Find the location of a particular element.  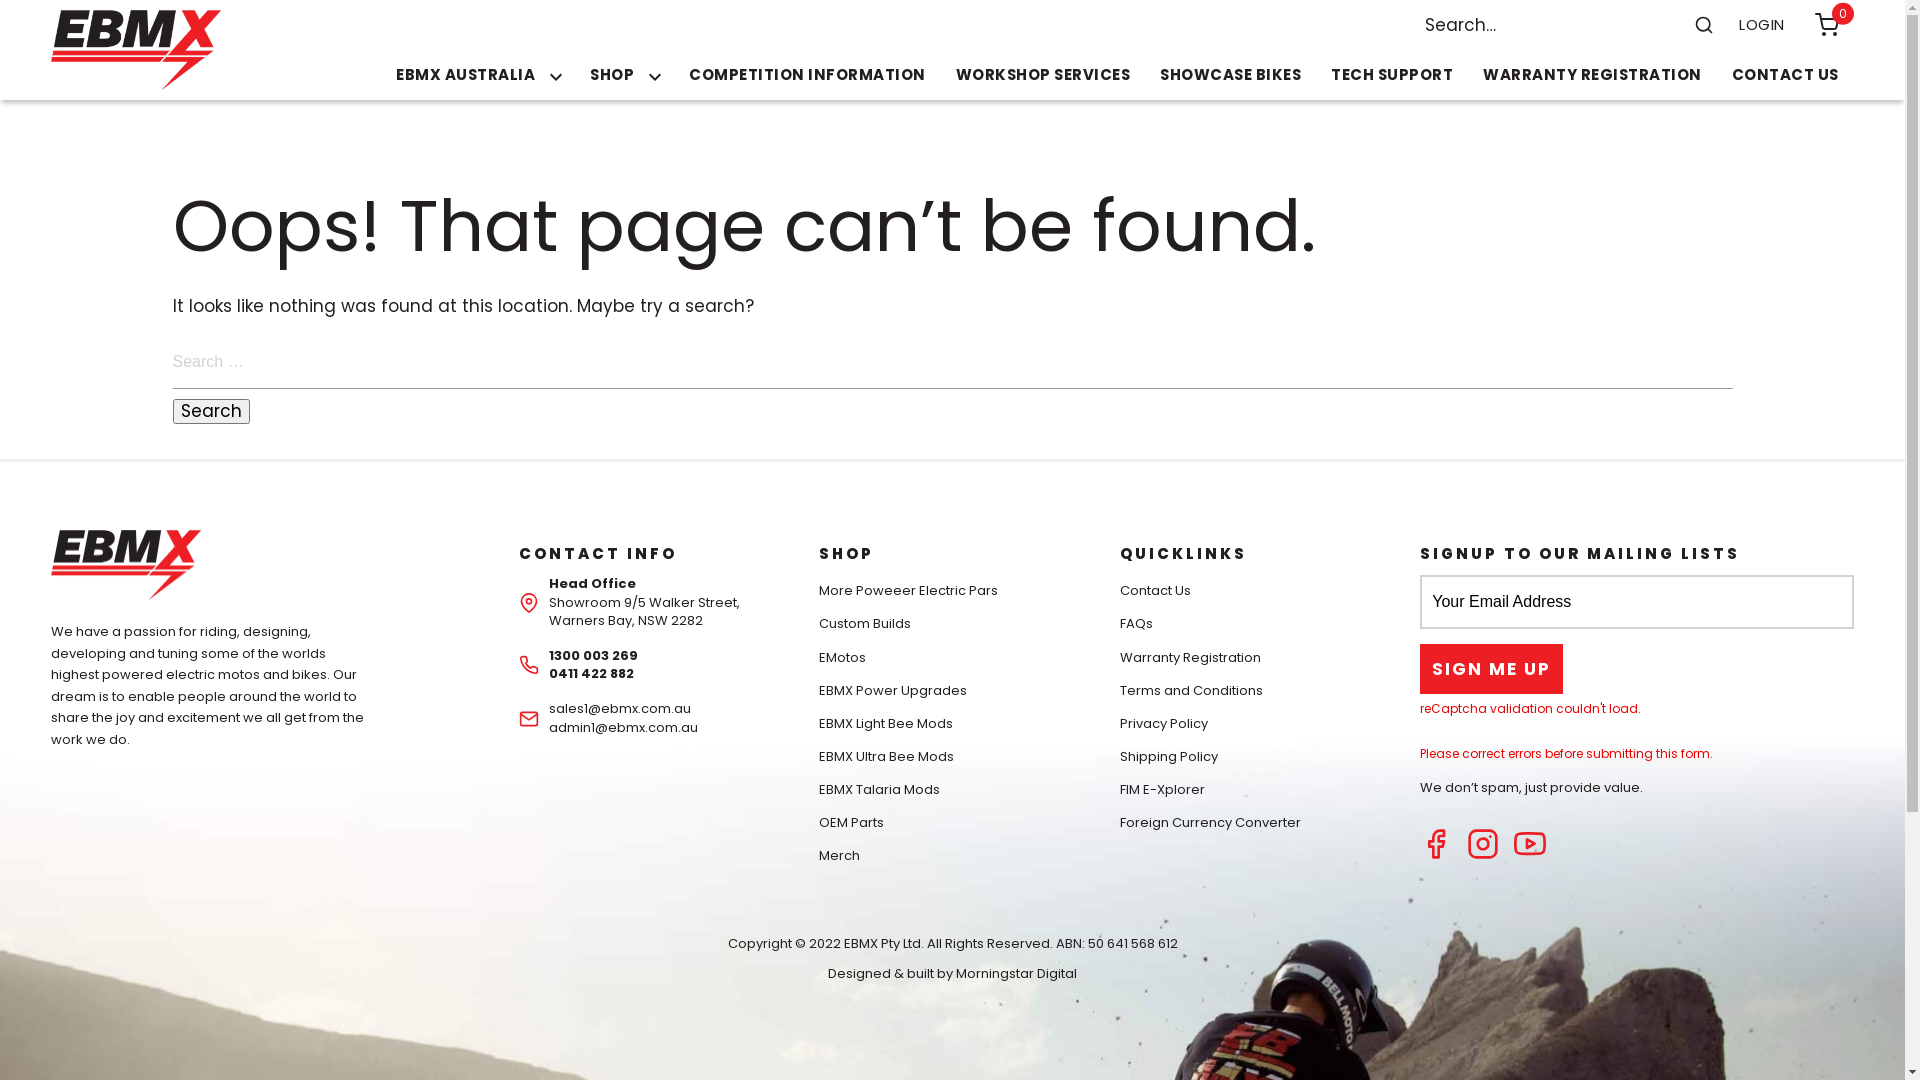

Privacy Policy is located at coordinates (1164, 724).